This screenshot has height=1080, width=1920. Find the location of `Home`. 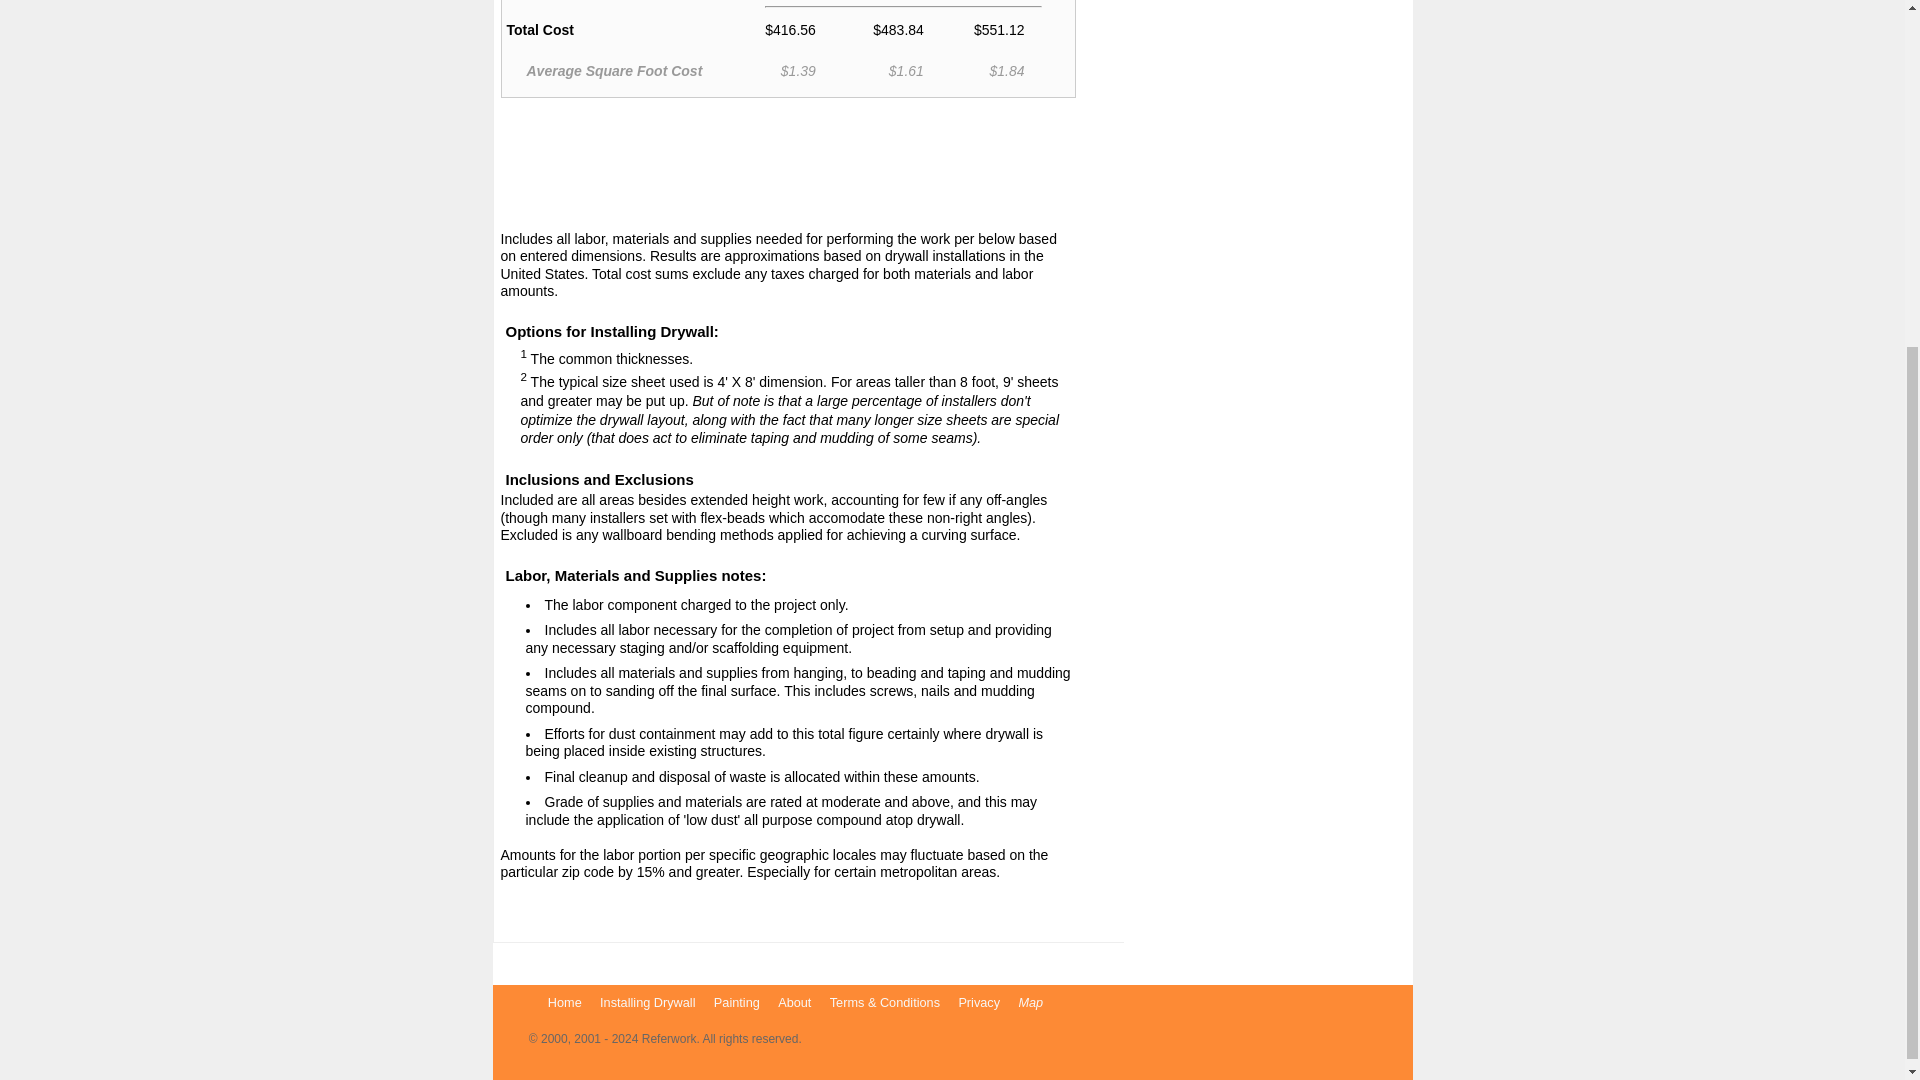

Home is located at coordinates (564, 1000).